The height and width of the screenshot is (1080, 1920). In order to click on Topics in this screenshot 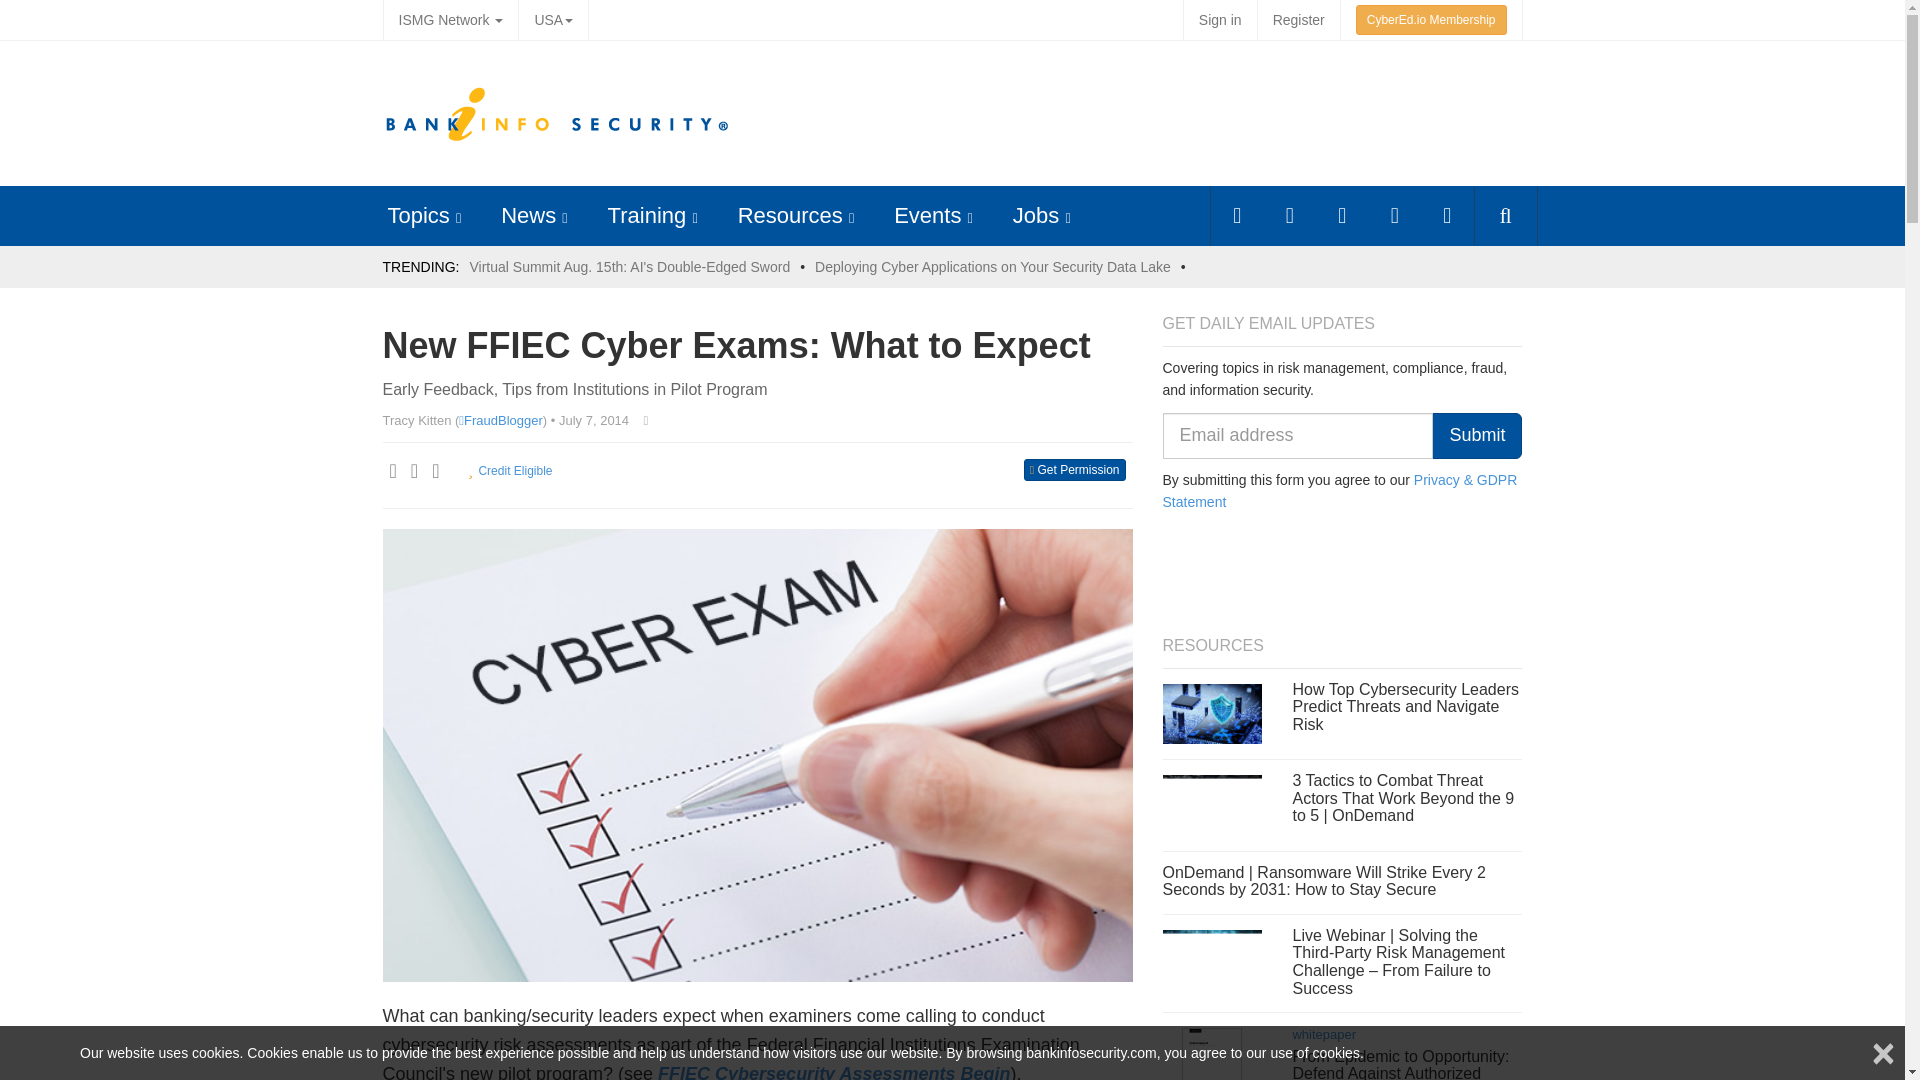, I will do `click(418, 215)`.